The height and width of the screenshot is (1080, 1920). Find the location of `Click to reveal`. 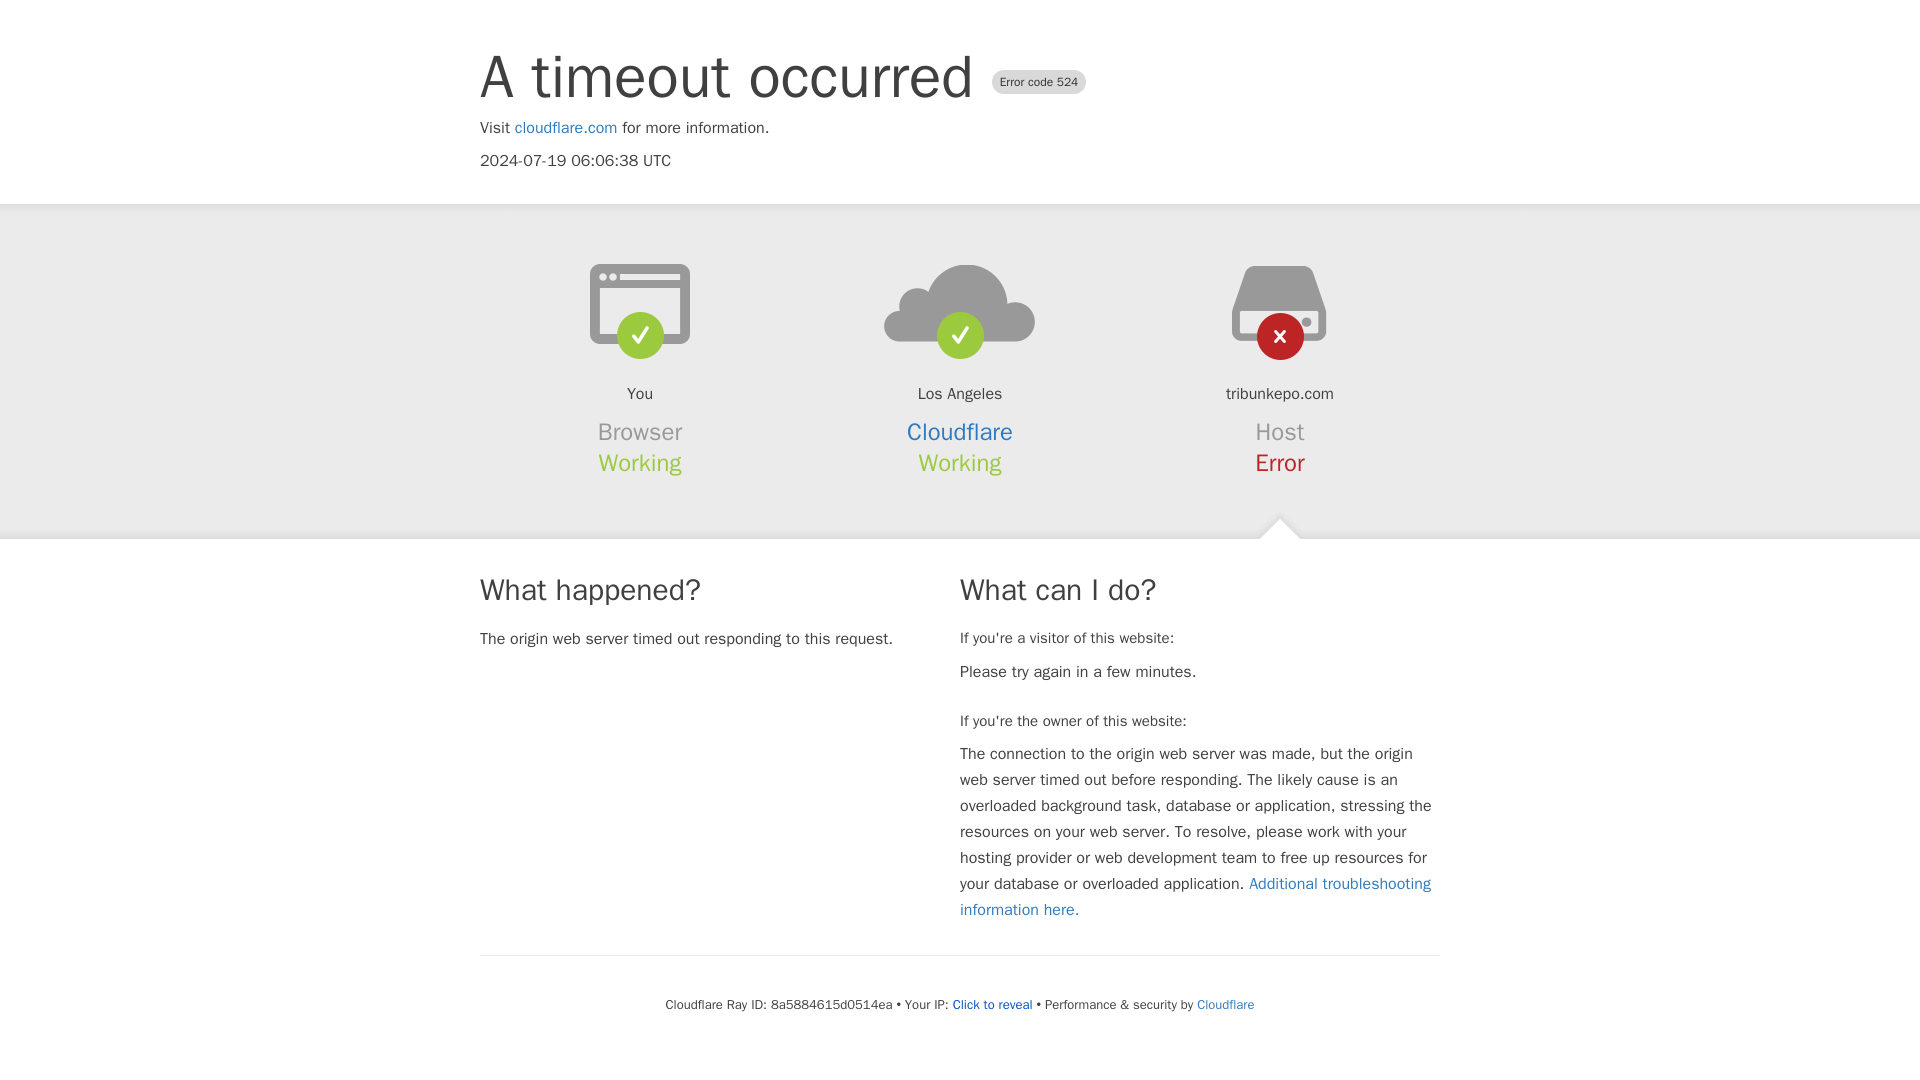

Click to reveal is located at coordinates (992, 1004).